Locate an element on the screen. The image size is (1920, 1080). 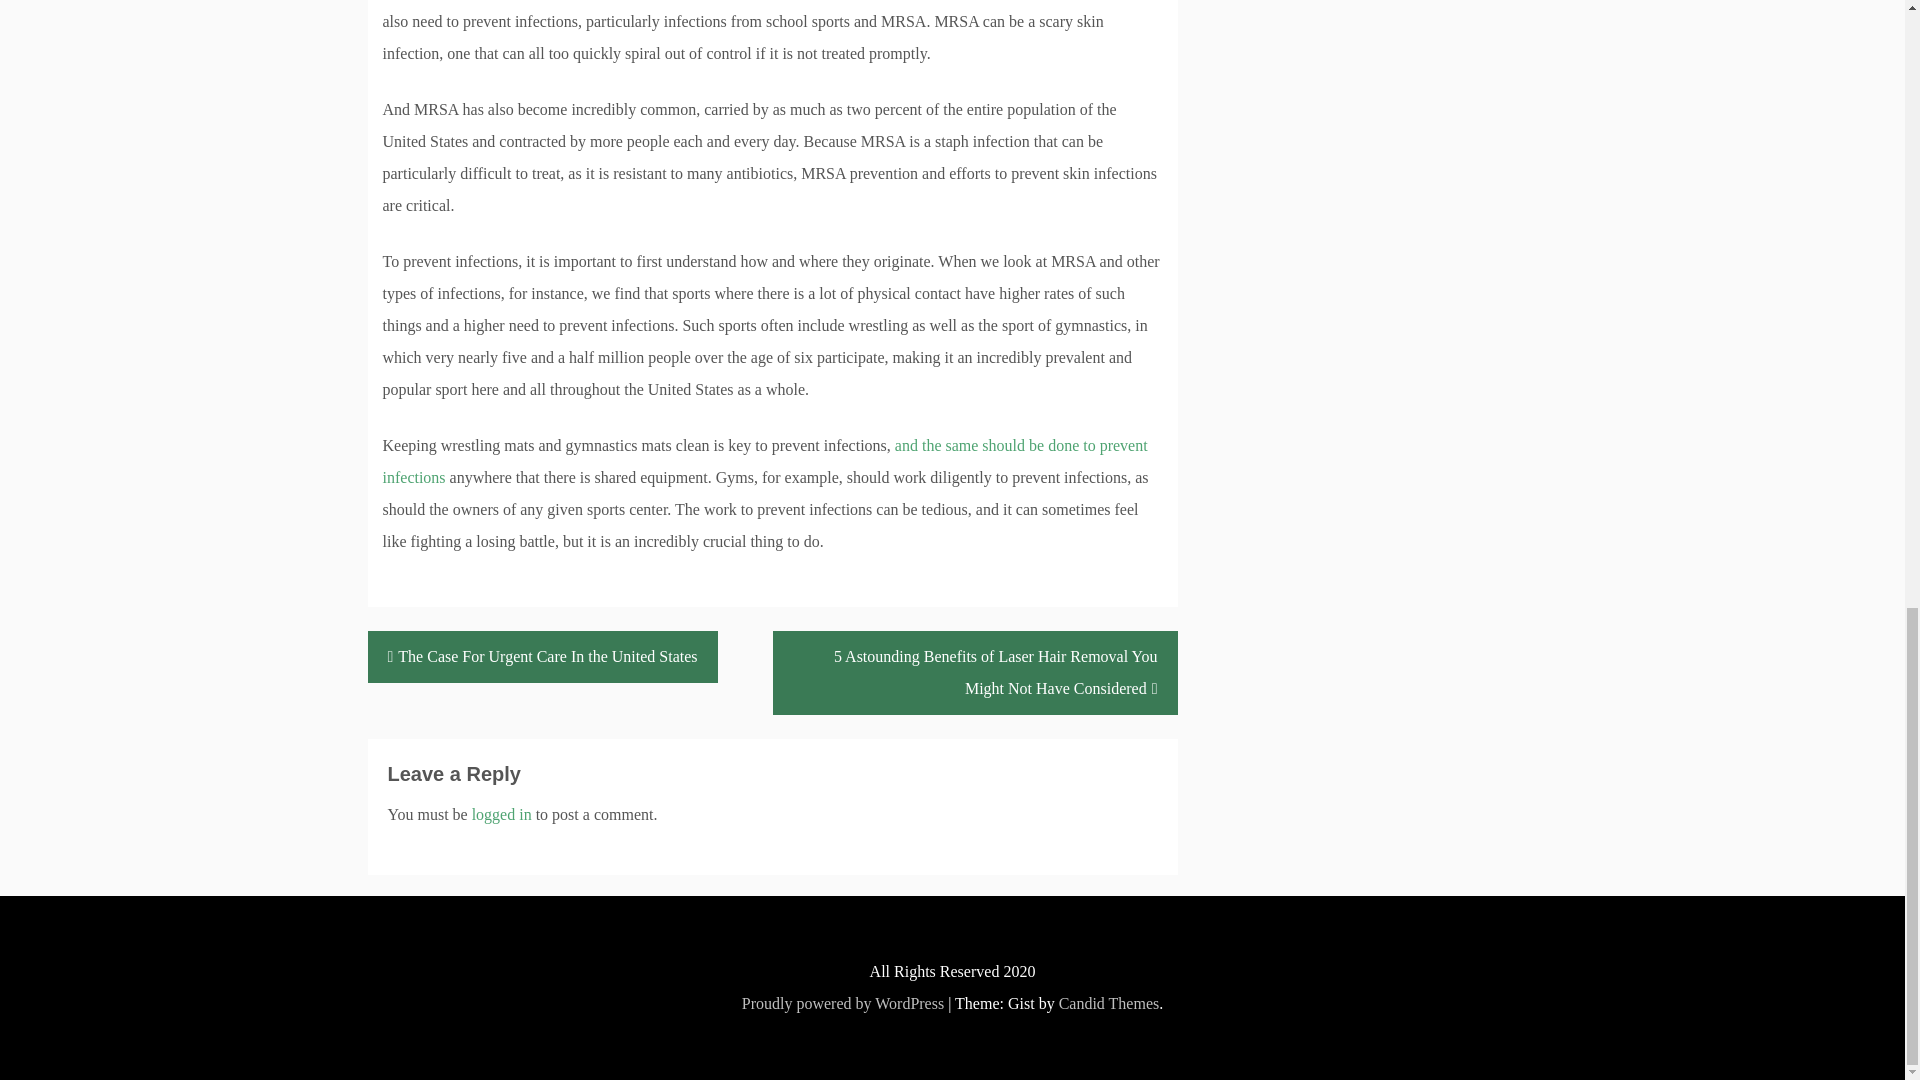
logged in is located at coordinates (502, 814).